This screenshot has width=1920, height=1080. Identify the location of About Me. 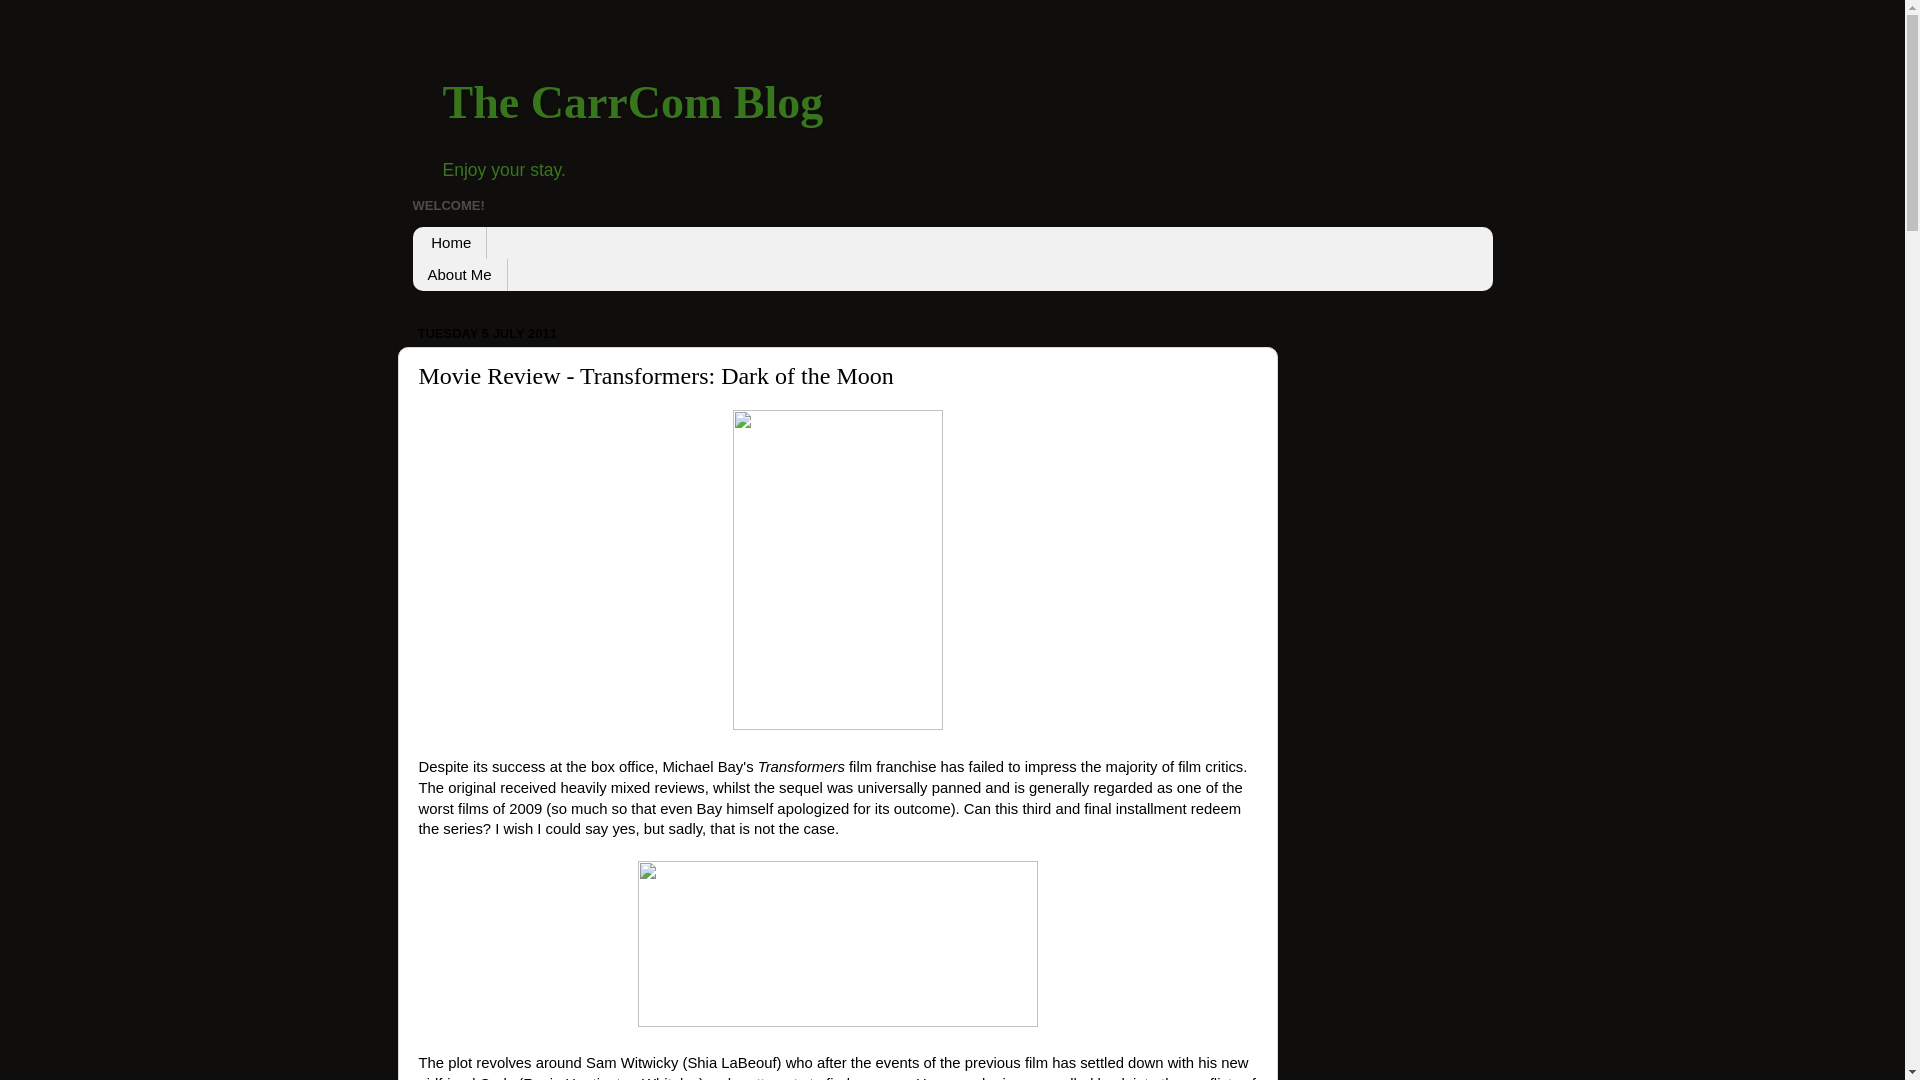
(459, 274).